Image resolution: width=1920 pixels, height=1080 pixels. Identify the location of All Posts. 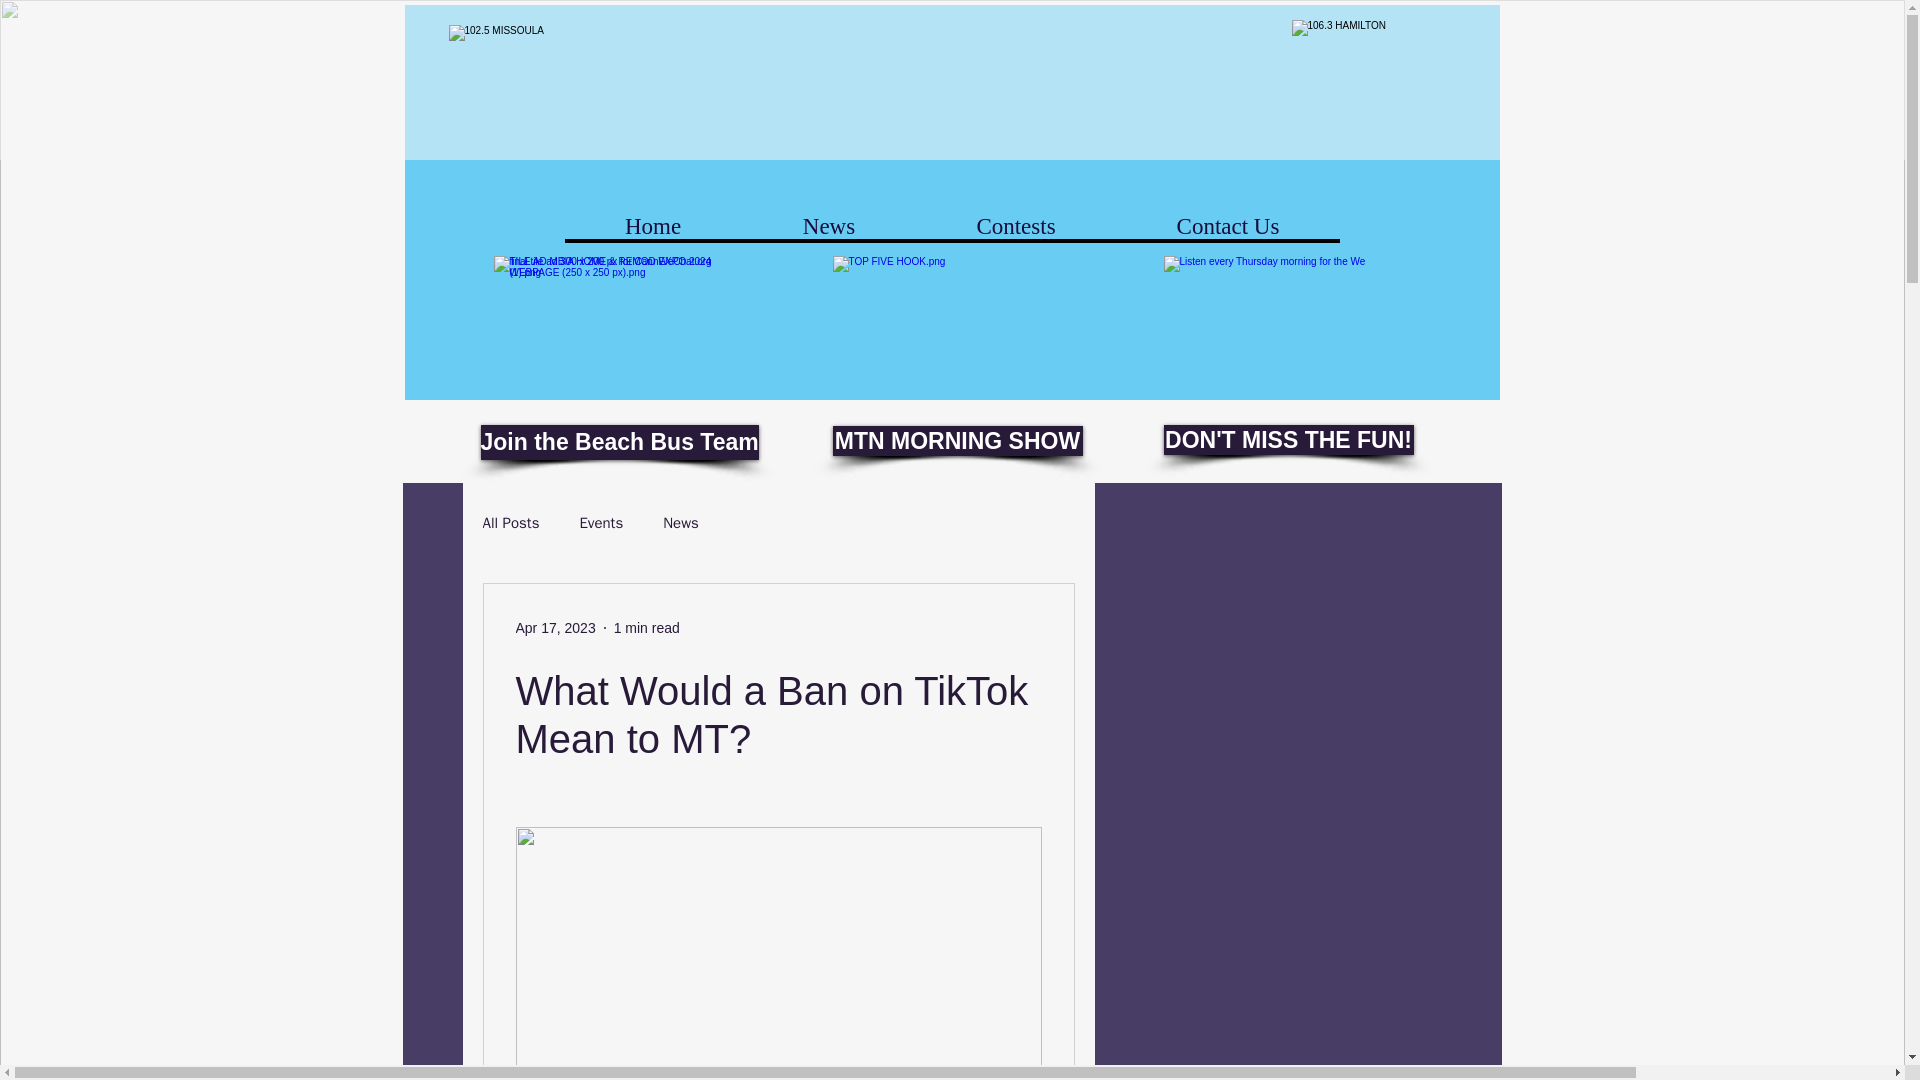
(510, 524).